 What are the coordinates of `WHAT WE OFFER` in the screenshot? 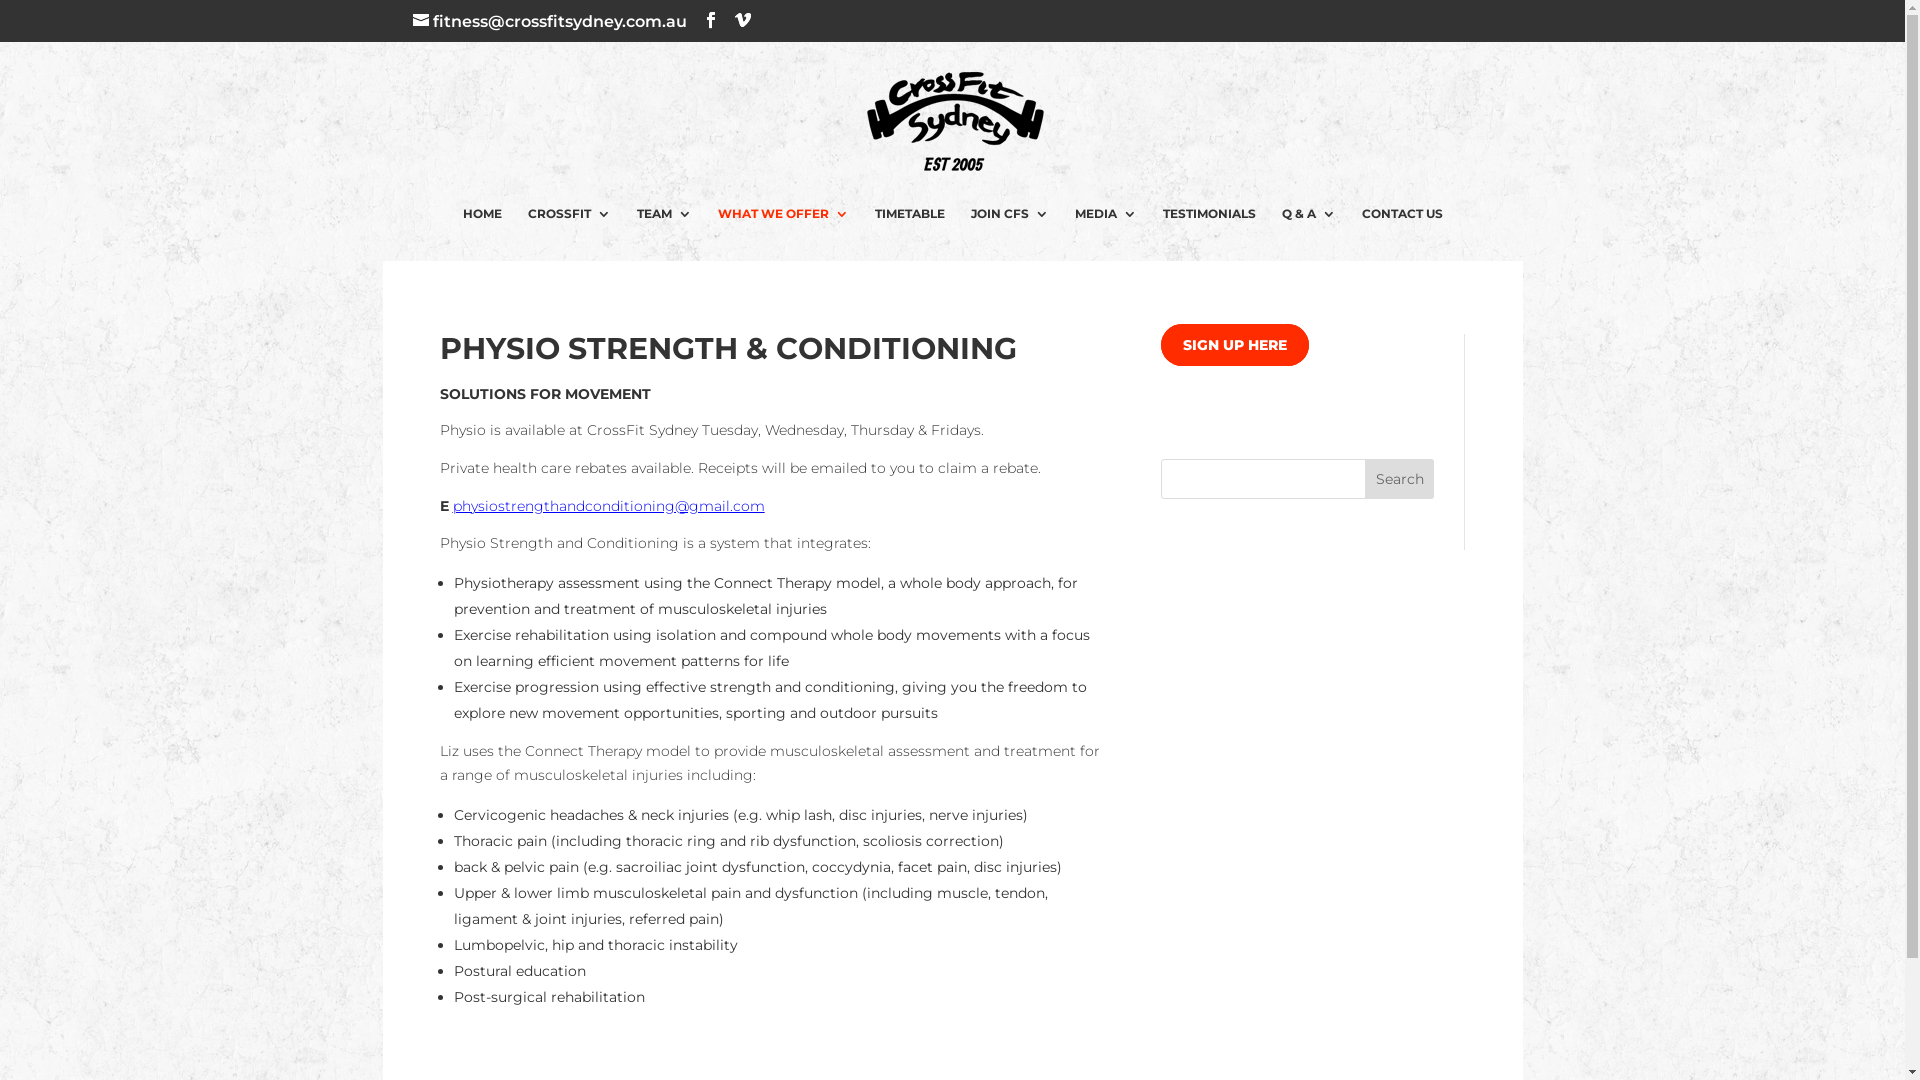 It's located at (784, 220).